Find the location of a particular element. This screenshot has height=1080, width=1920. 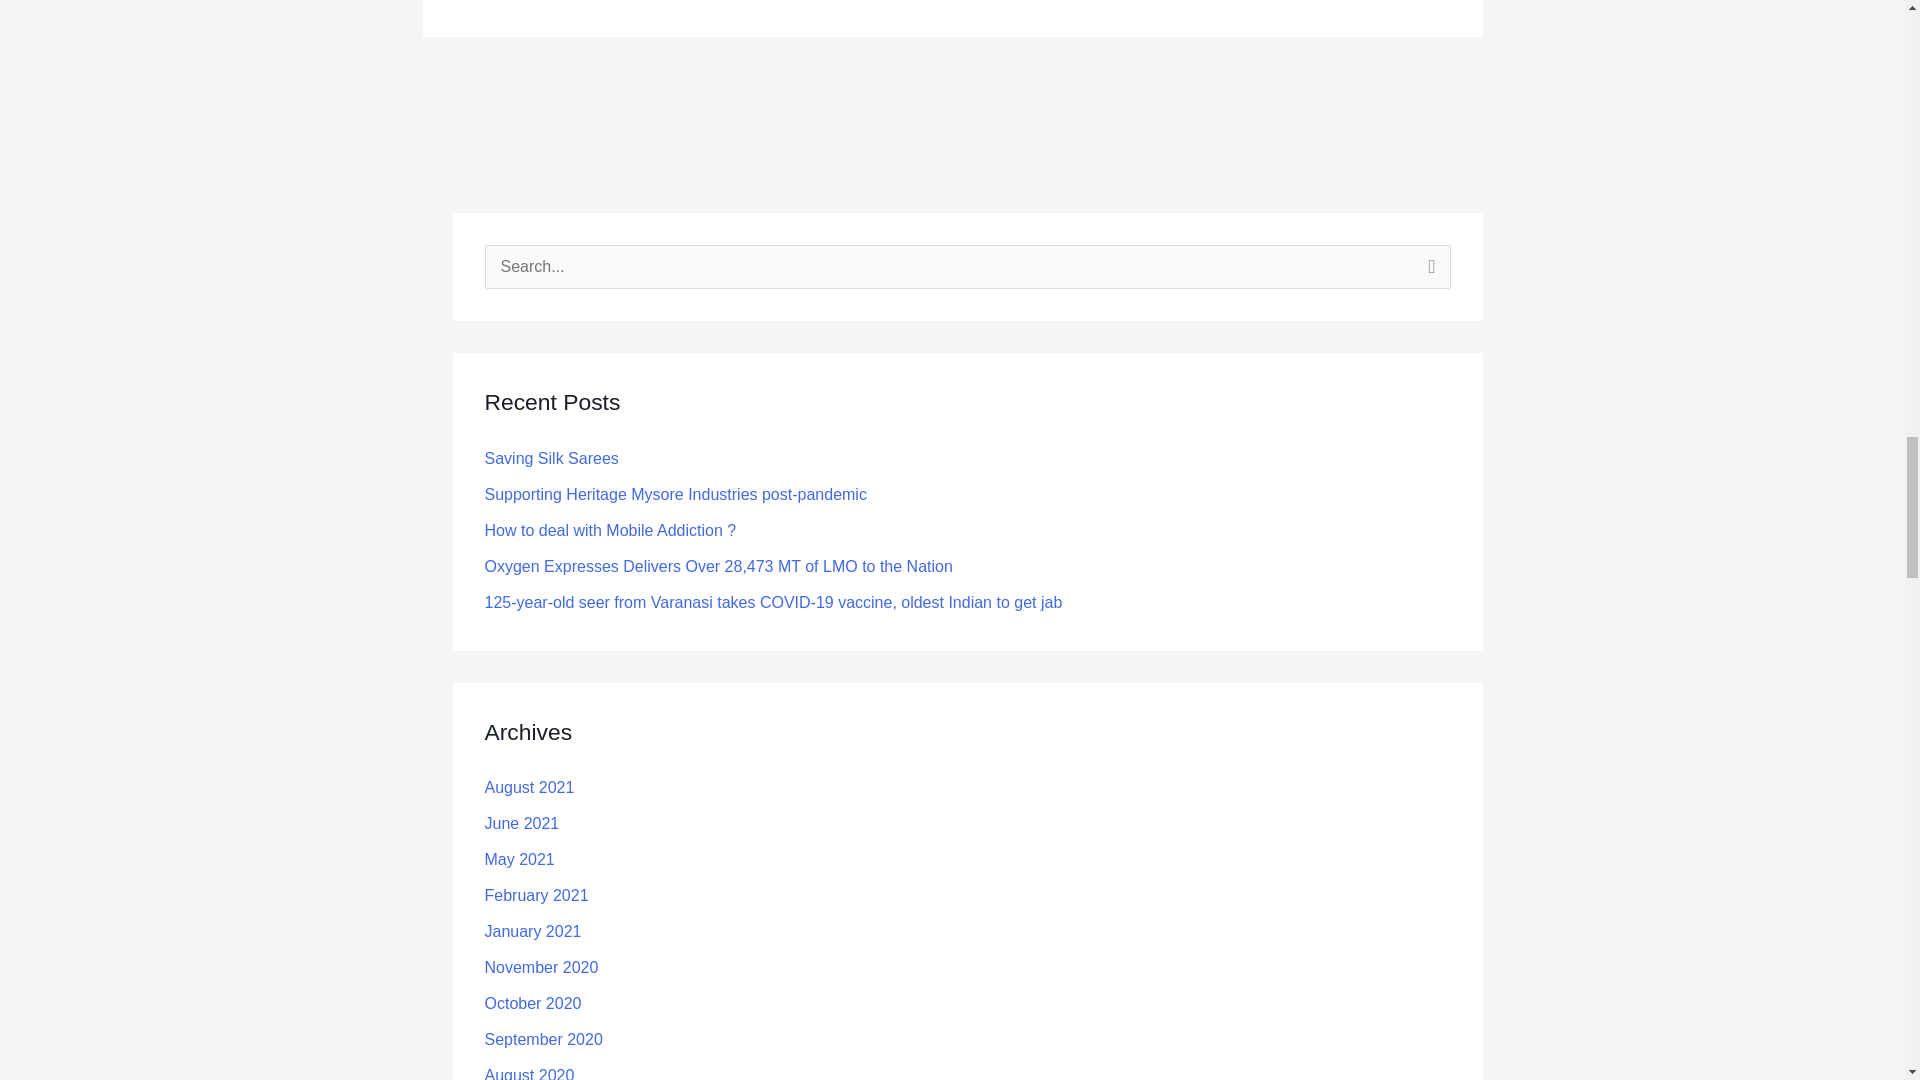

May 2021 is located at coordinates (518, 860).